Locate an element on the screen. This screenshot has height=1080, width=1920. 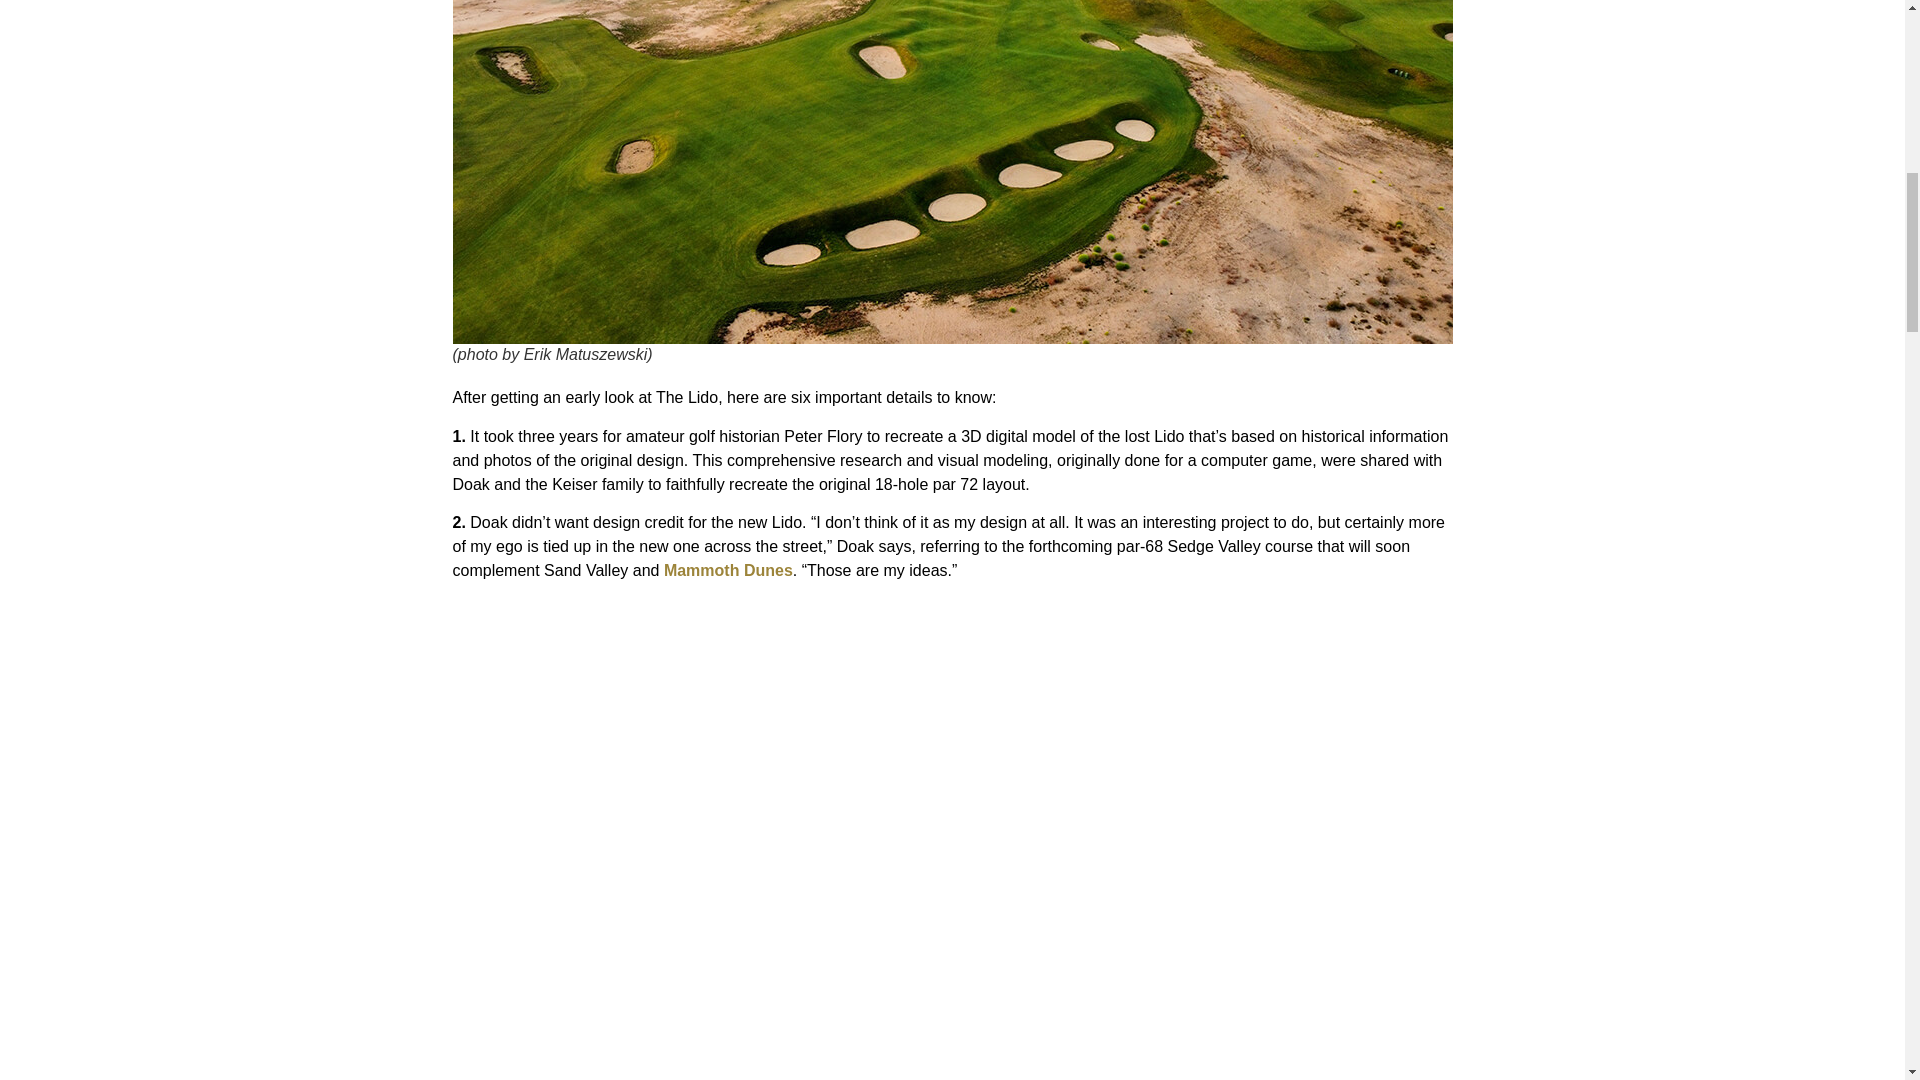
Mammoth Dunes is located at coordinates (728, 570).